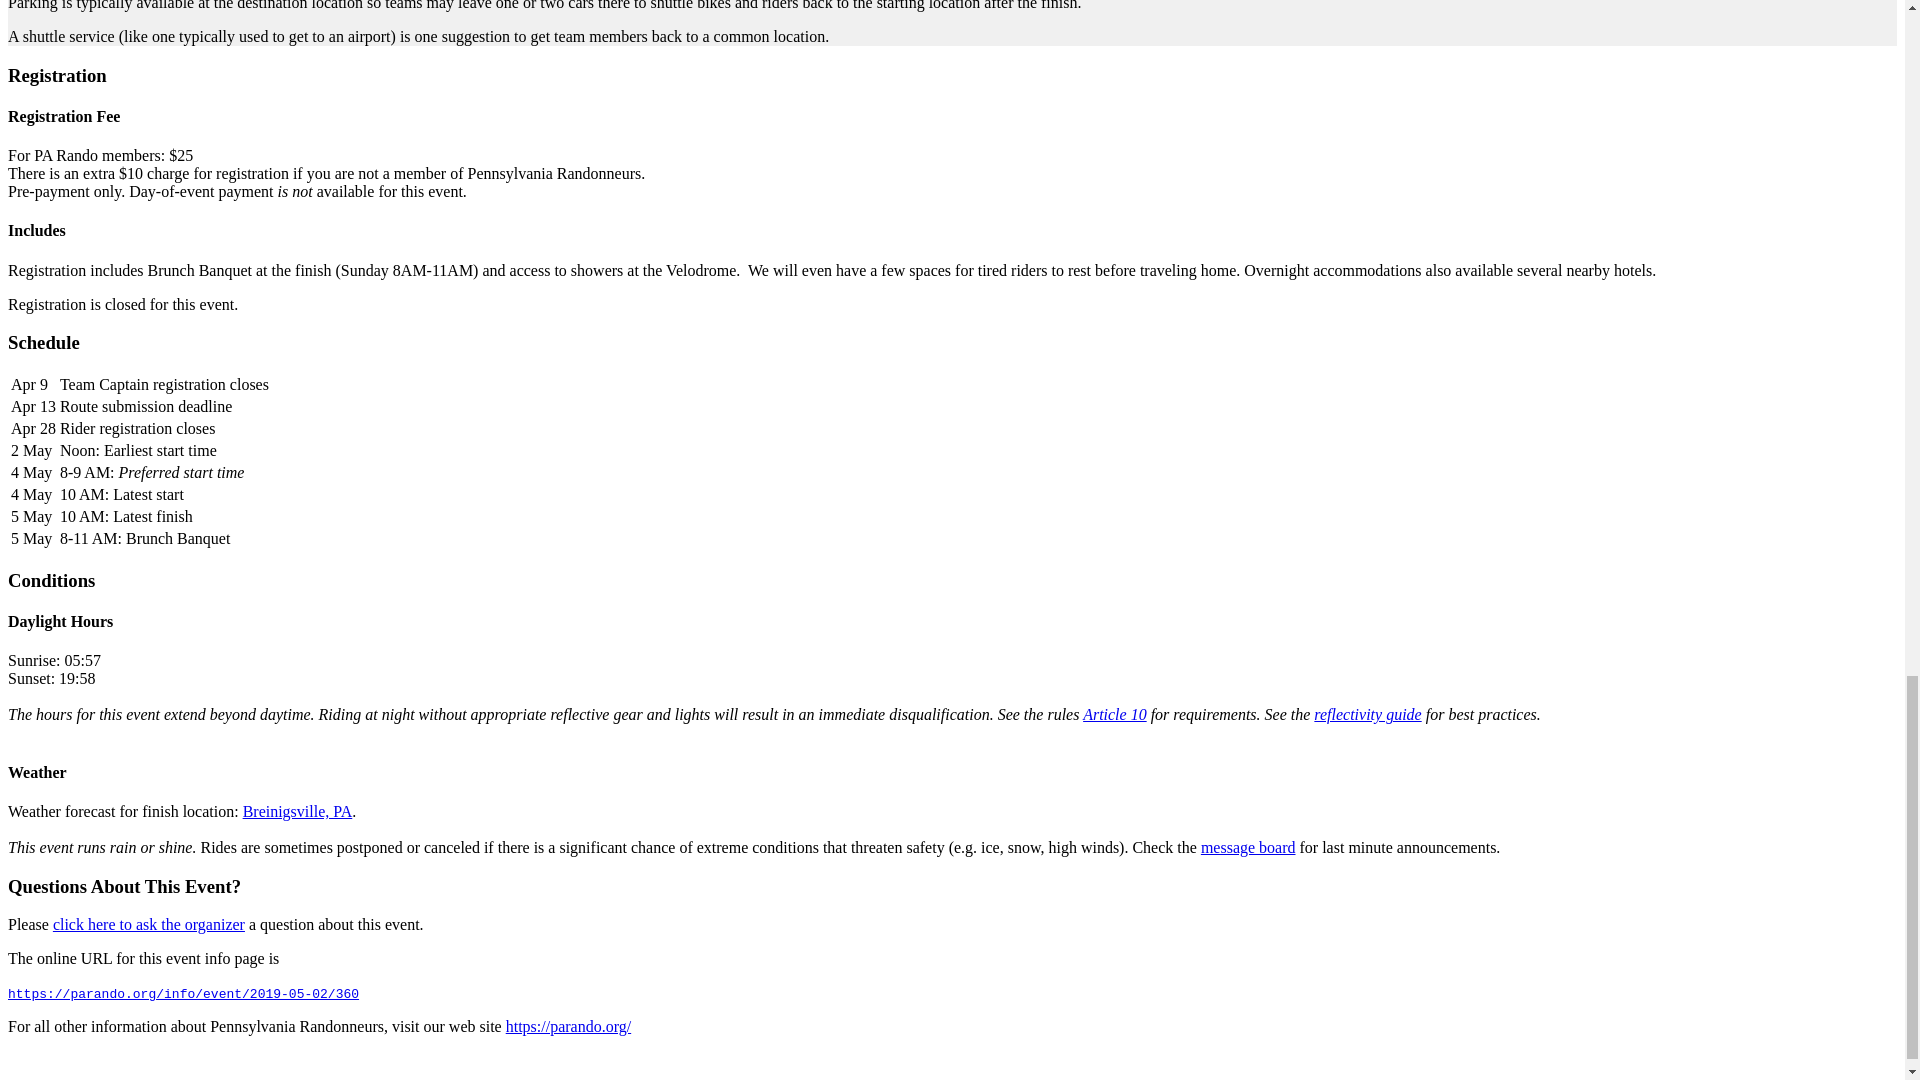 This screenshot has height=1080, width=1920. I want to click on click here to ask the organizer, so click(149, 924).